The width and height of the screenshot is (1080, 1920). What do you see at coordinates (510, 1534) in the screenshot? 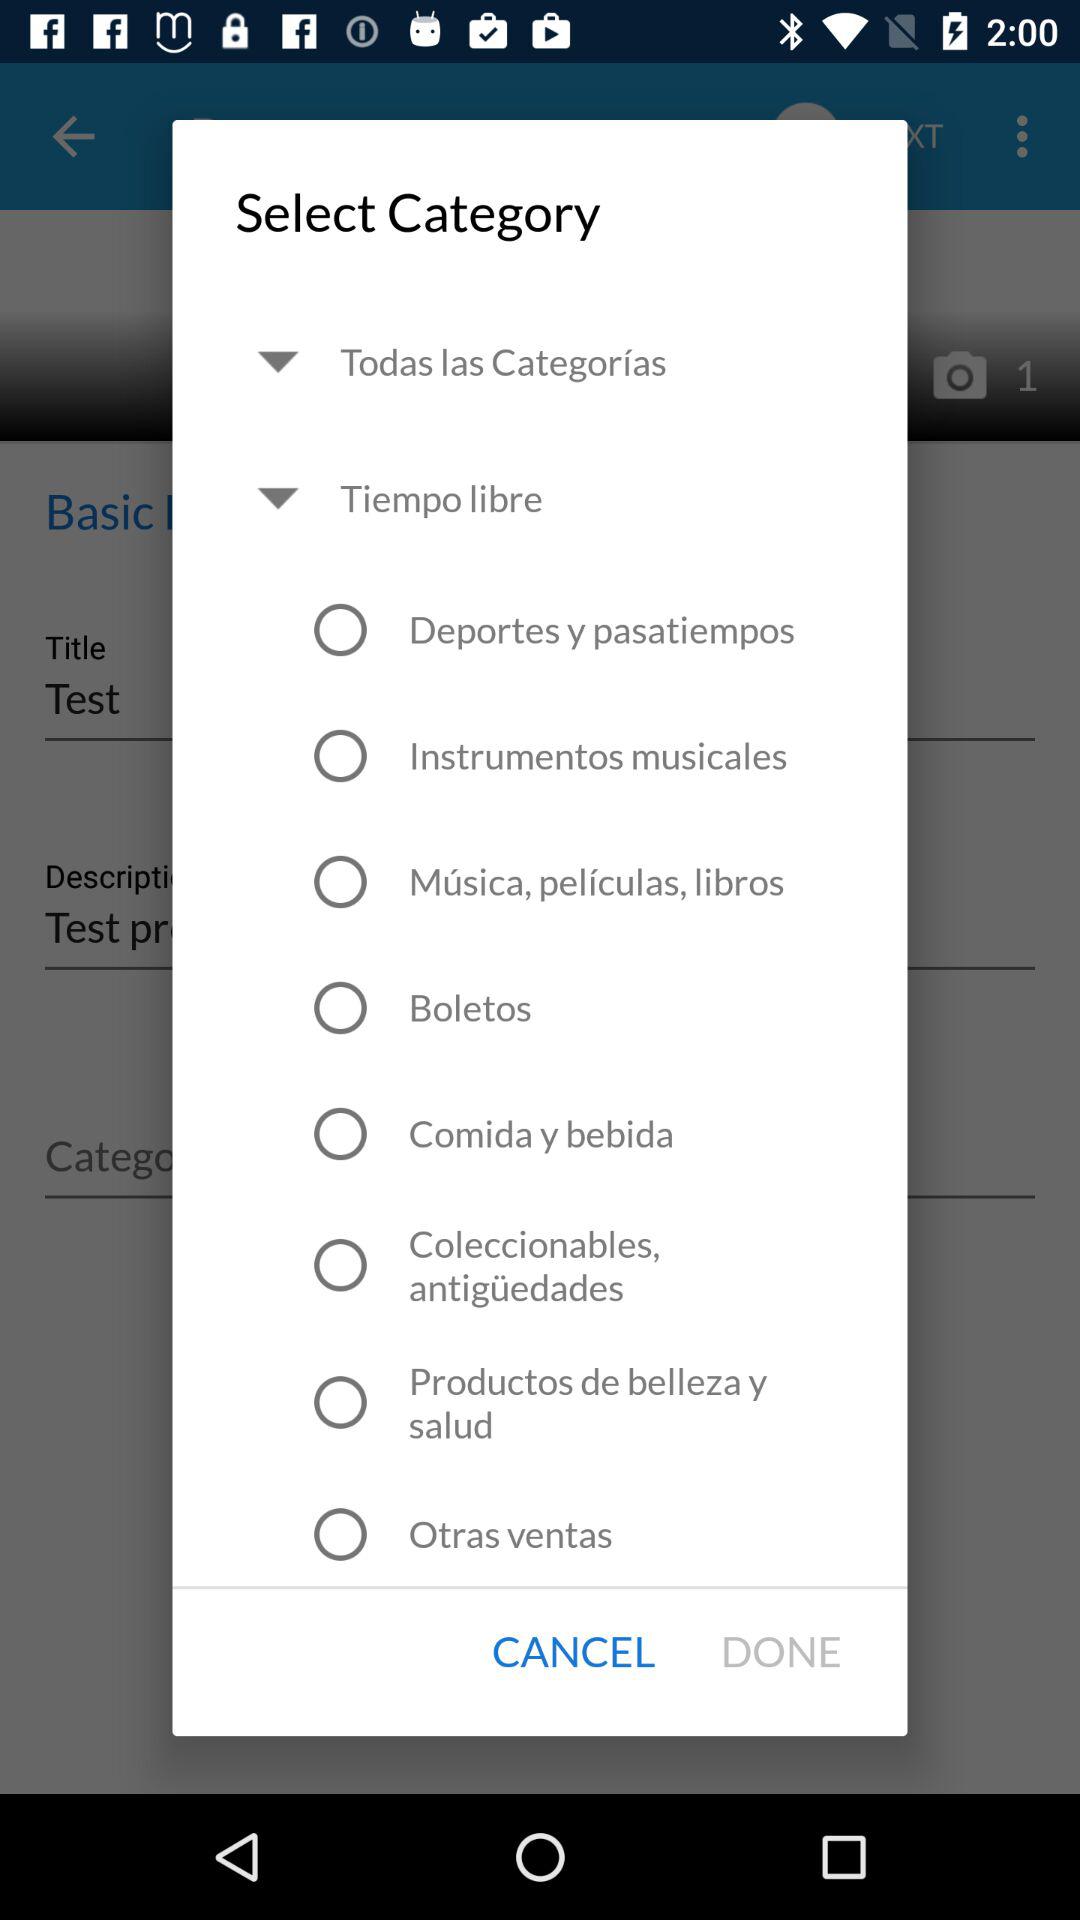
I see `press item below productos de belleza item` at bounding box center [510, 1534].